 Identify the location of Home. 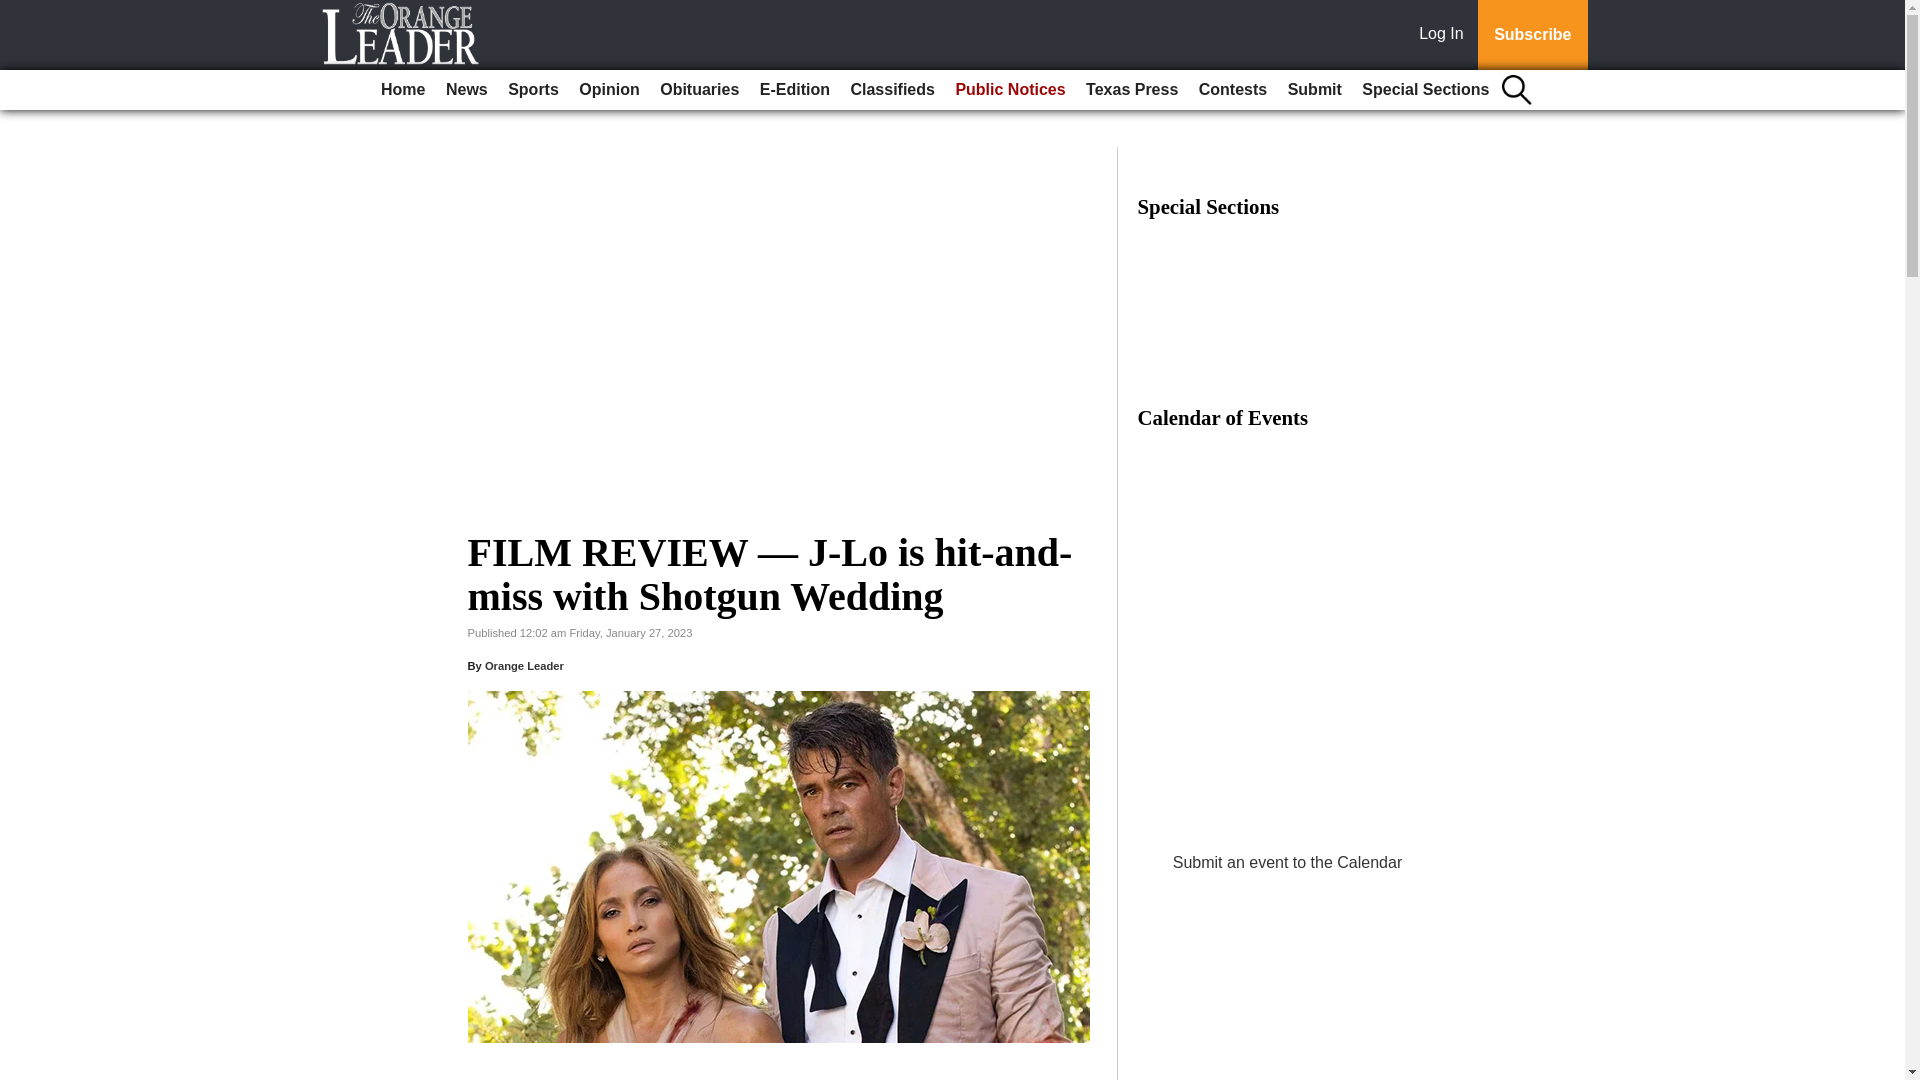
(402, 90).